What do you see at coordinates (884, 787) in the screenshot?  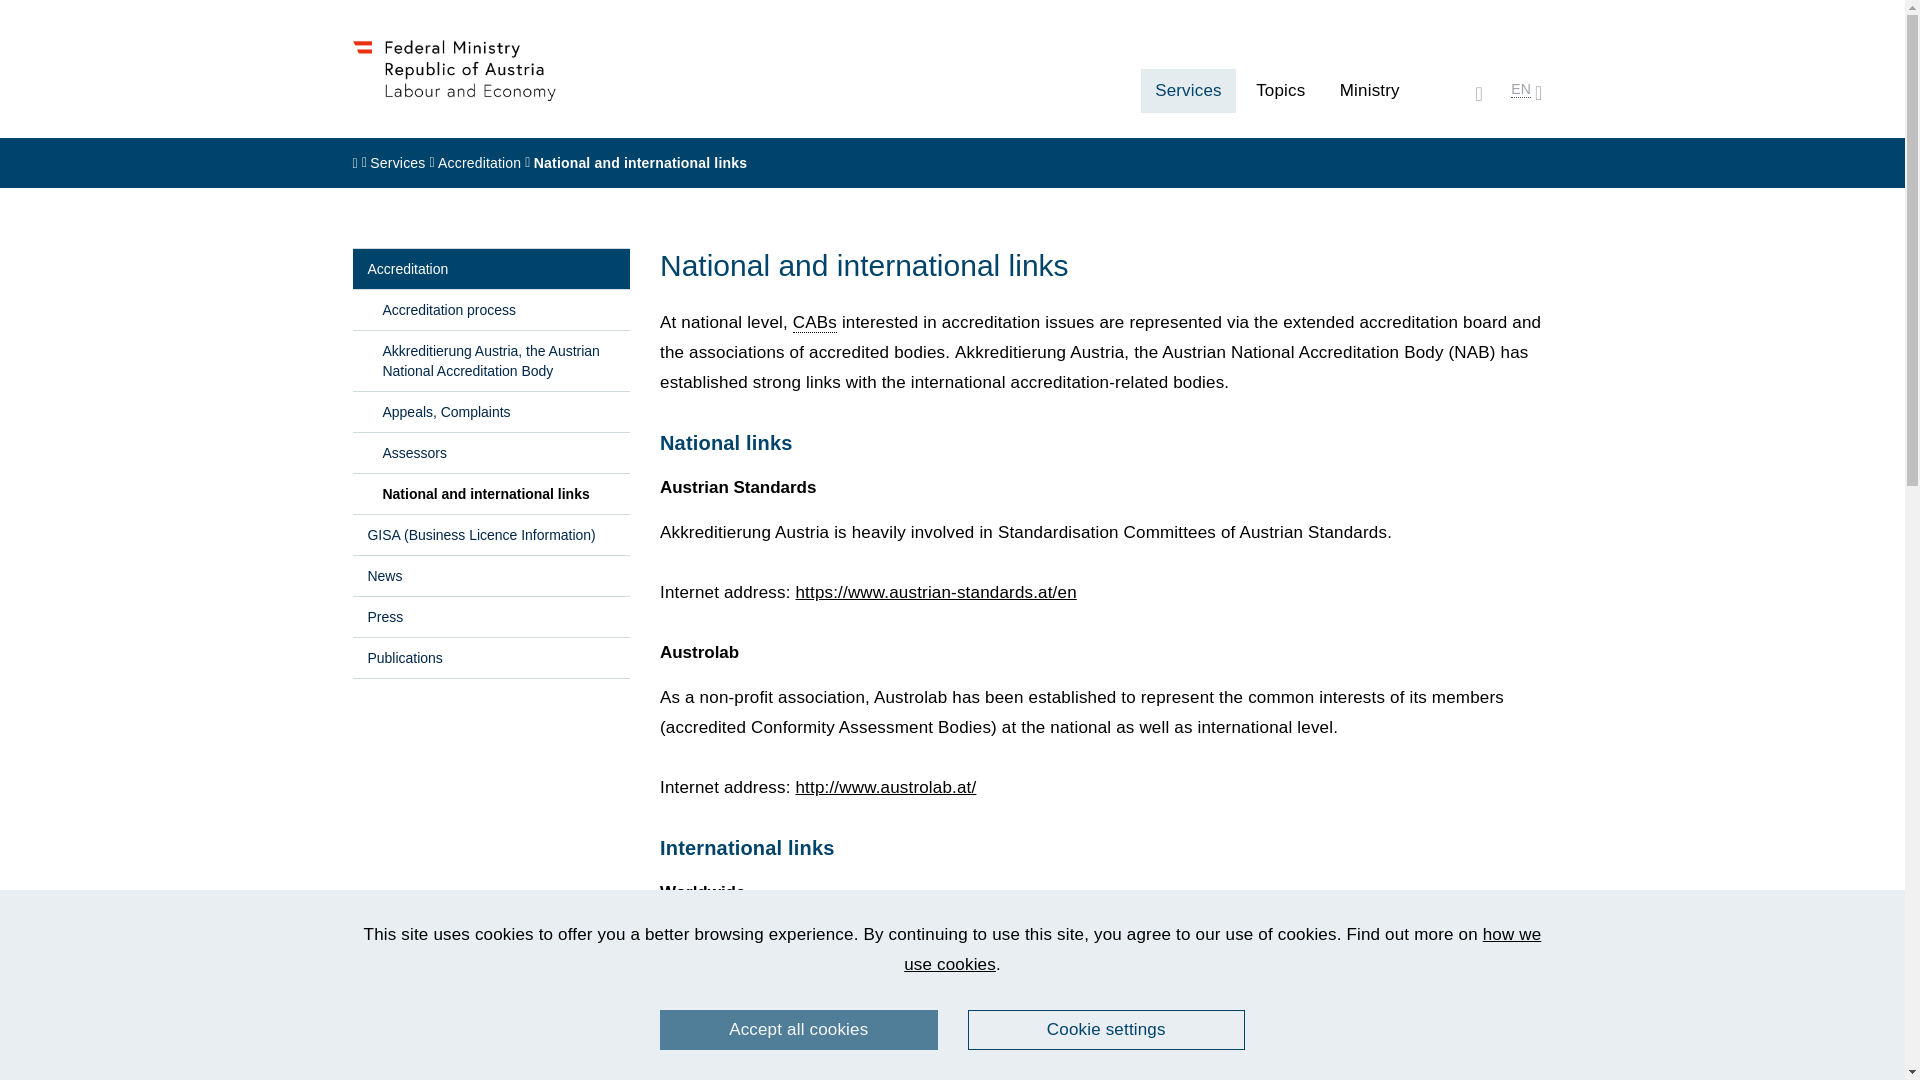 I see `Opens in a new Tab` at bounding box center [884, 787].